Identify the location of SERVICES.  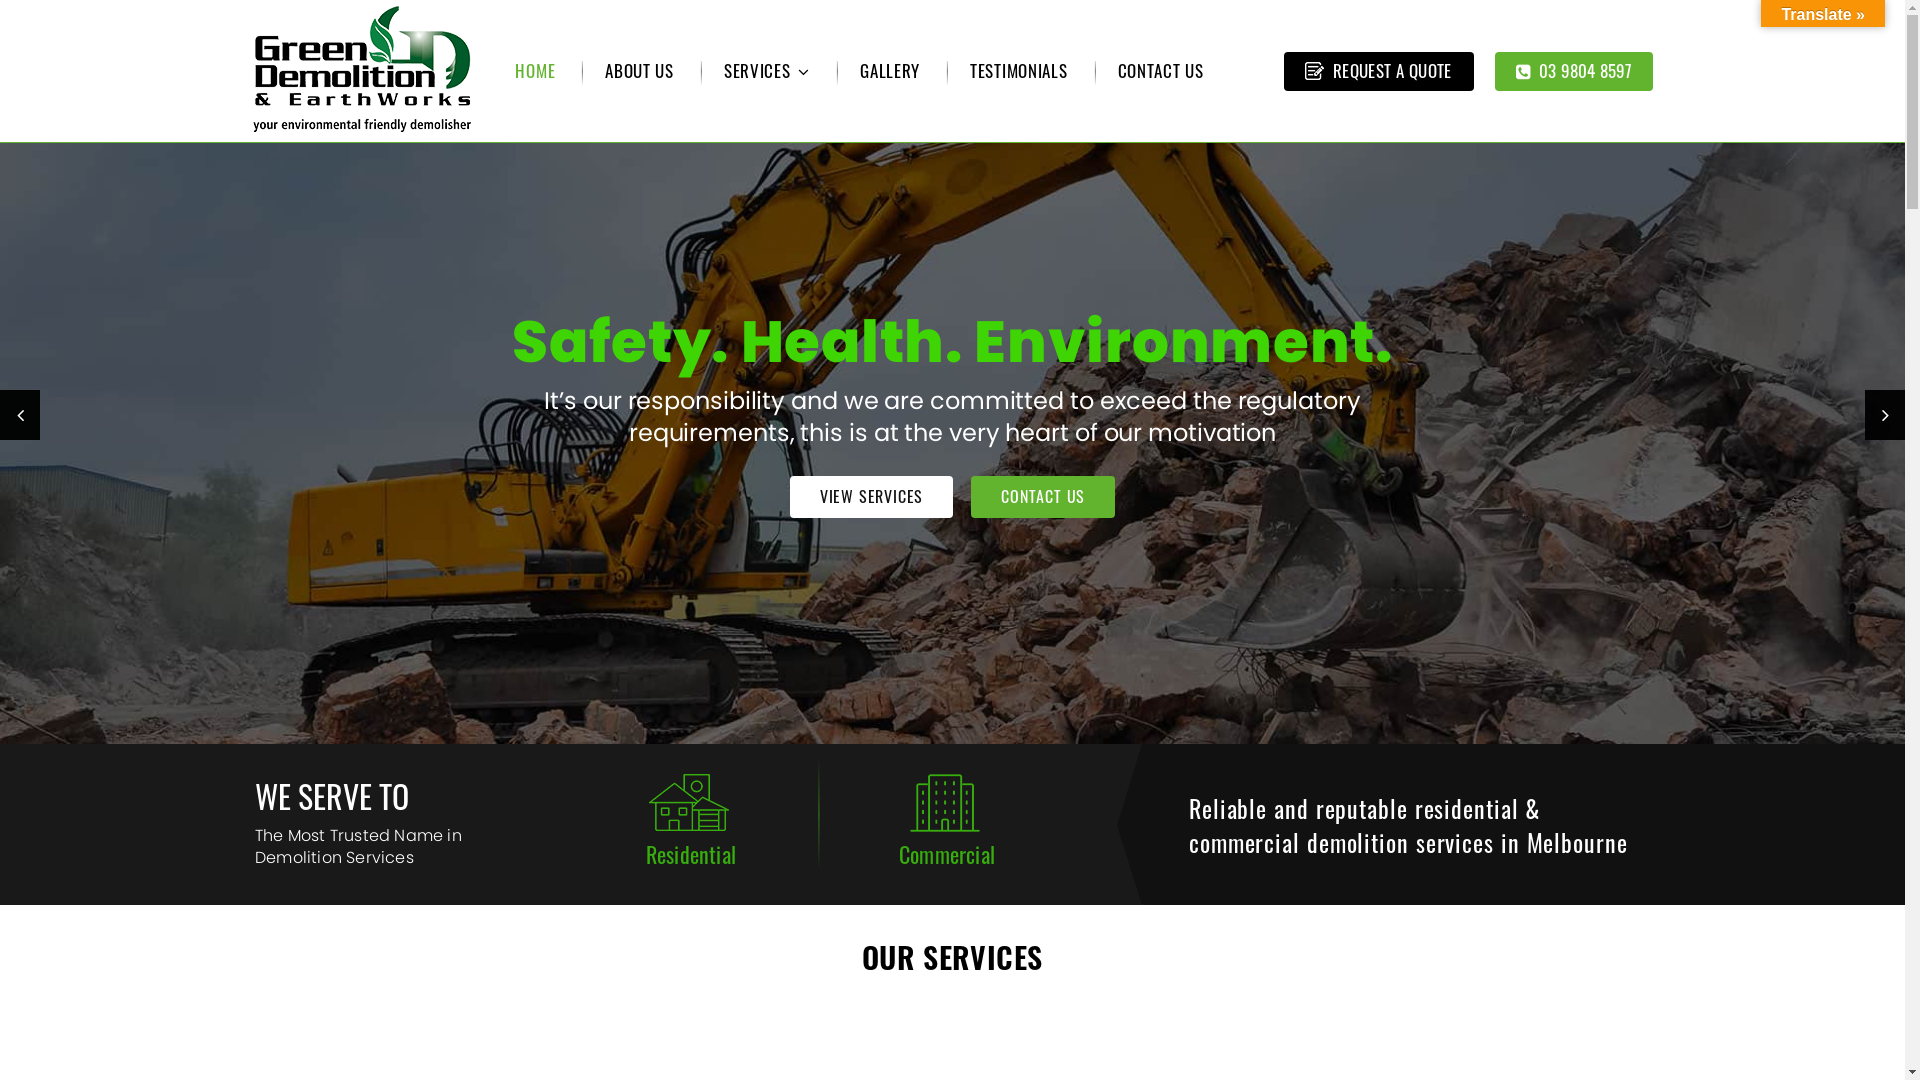
(767, 70).